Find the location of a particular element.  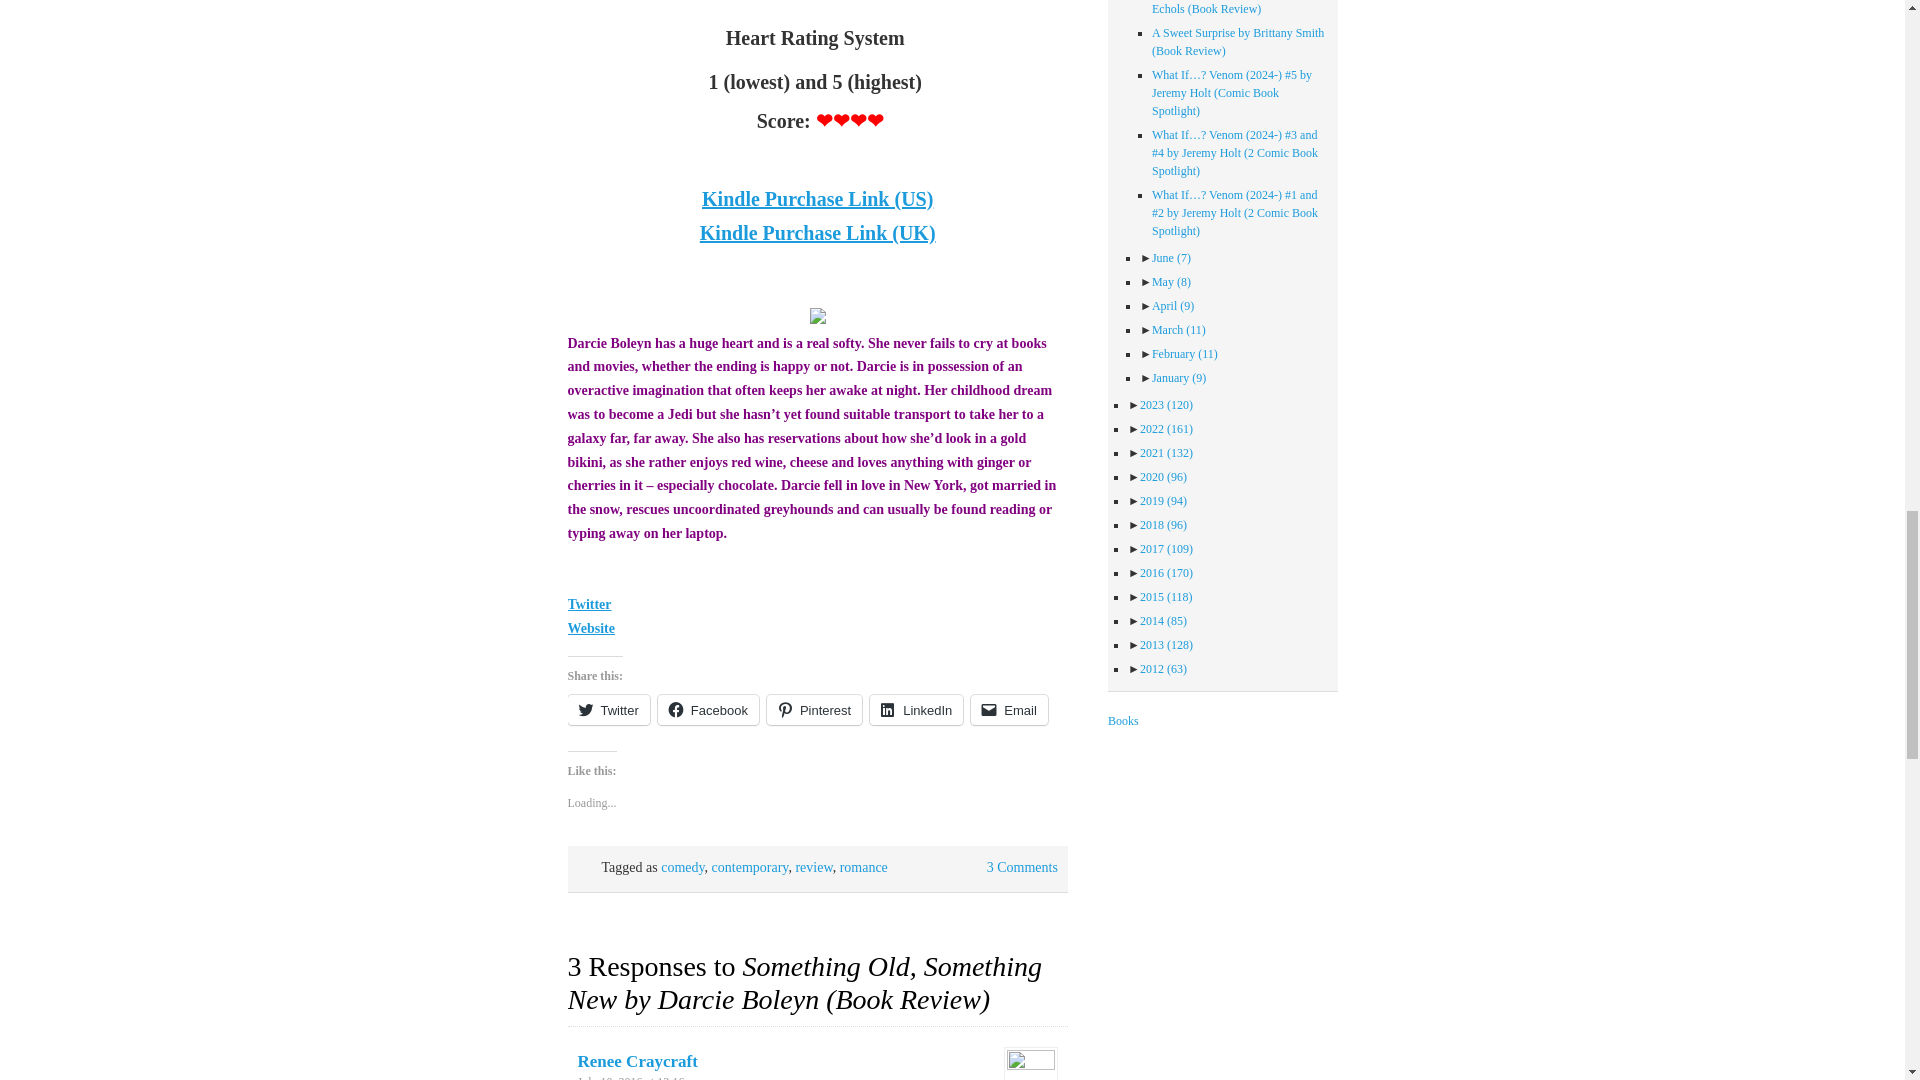

contemporary is located at coordinates (750, 866).